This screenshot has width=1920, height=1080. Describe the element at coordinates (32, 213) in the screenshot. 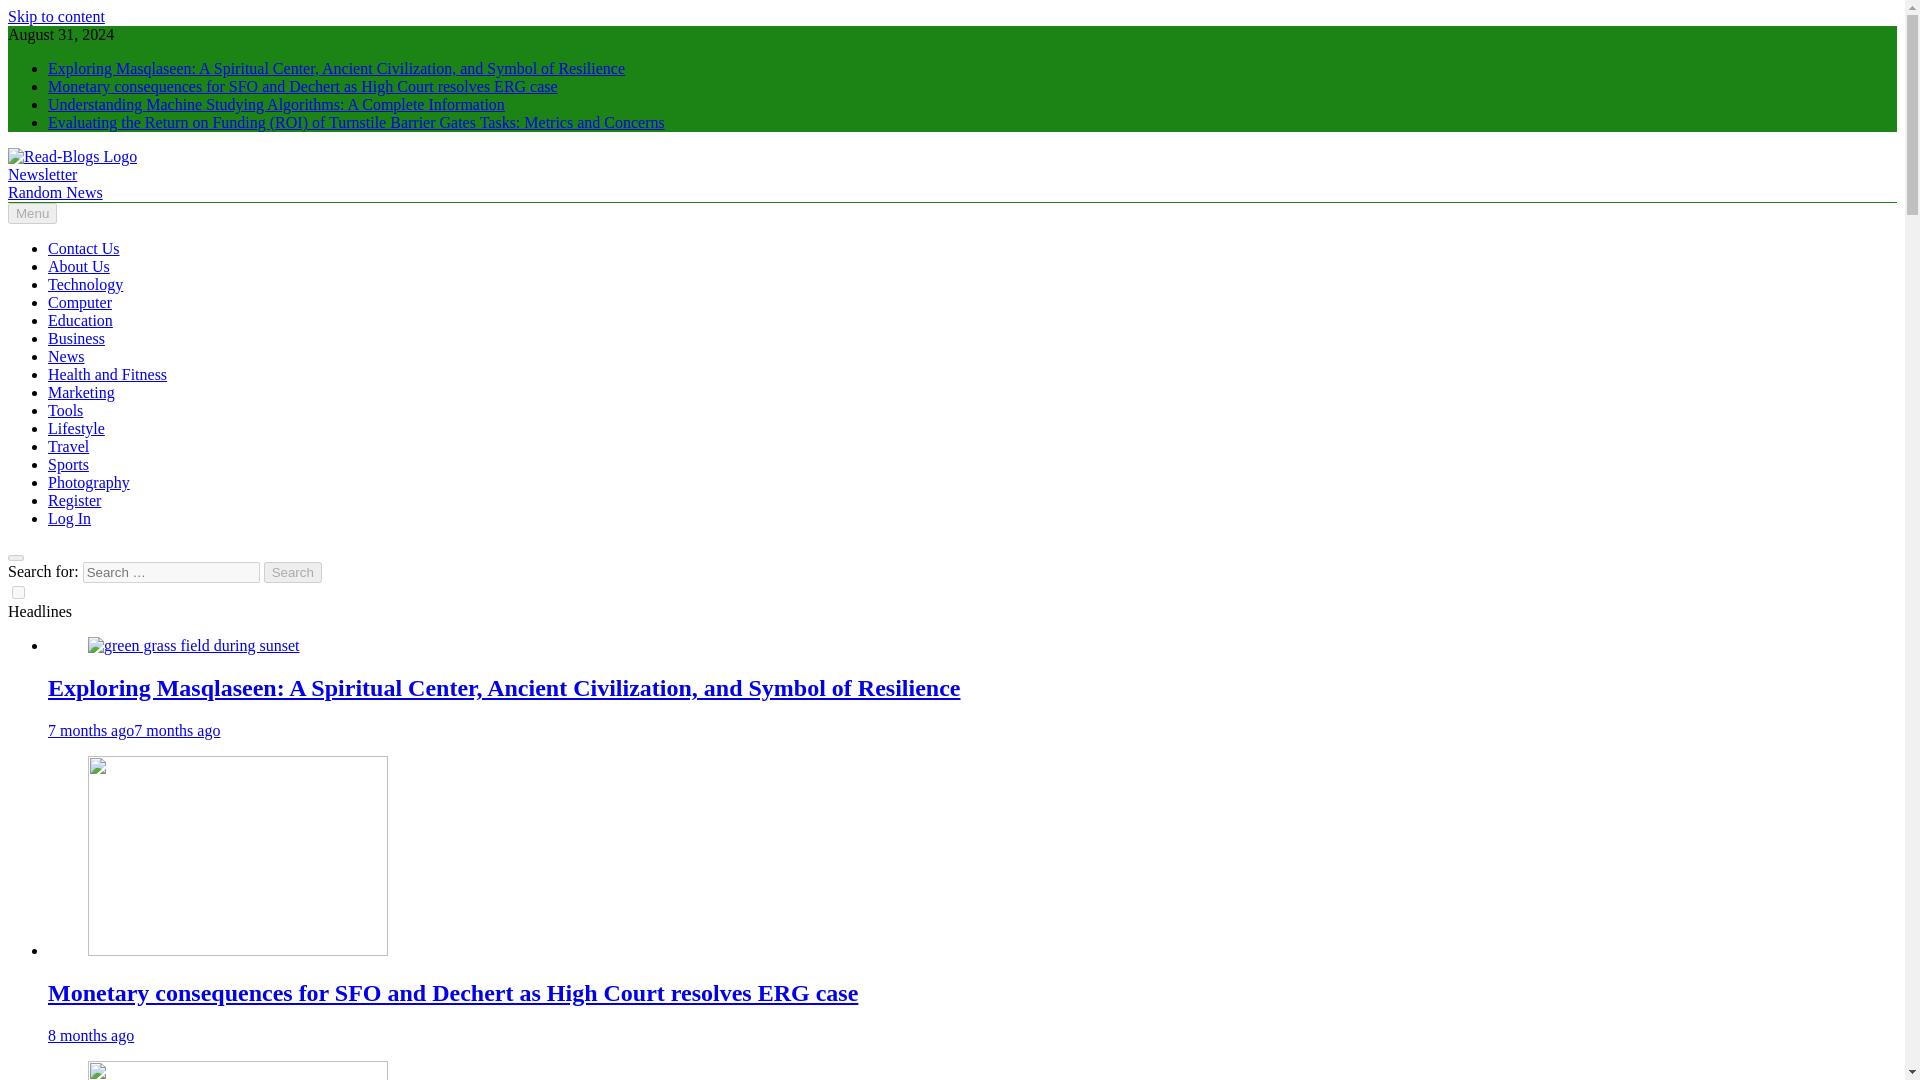

I see `Menu` at that location.